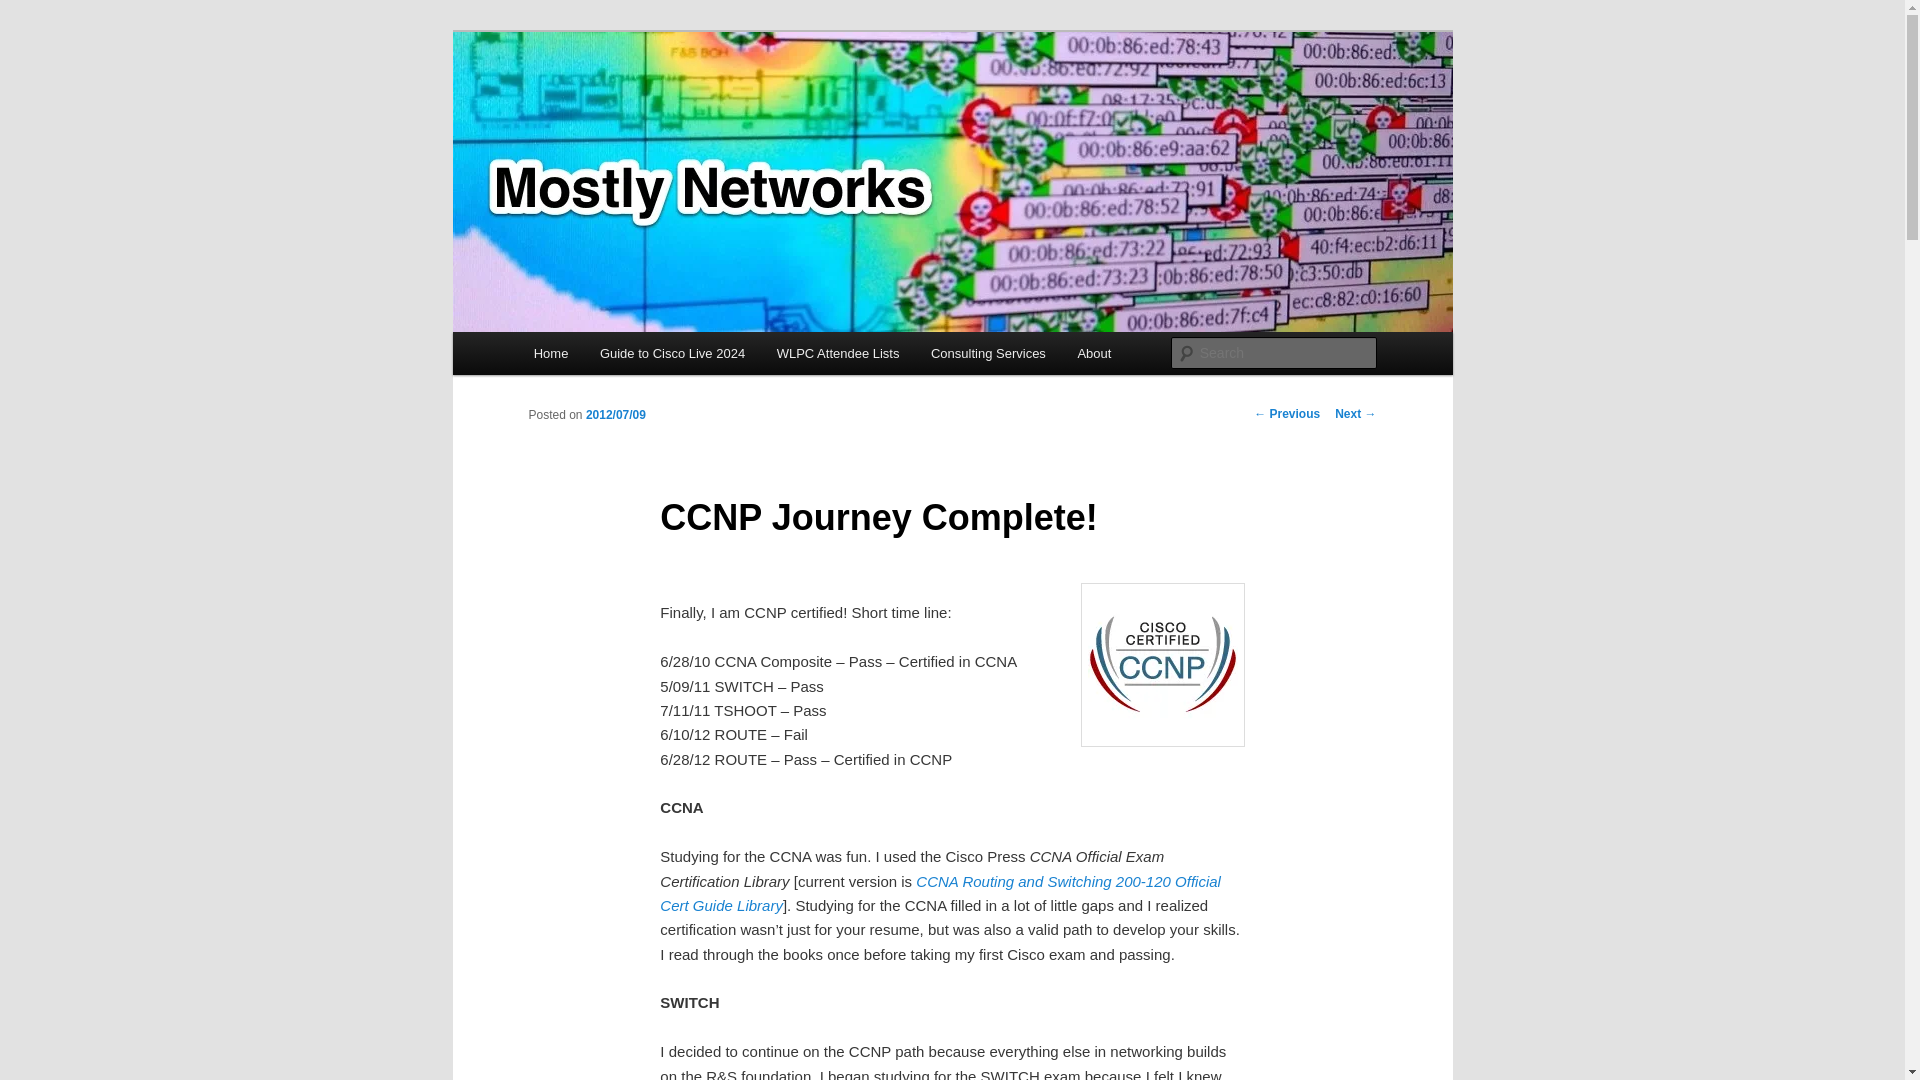  Describe the element at coordinates (1094, 352) in the screenshot. I see `About` at that location.